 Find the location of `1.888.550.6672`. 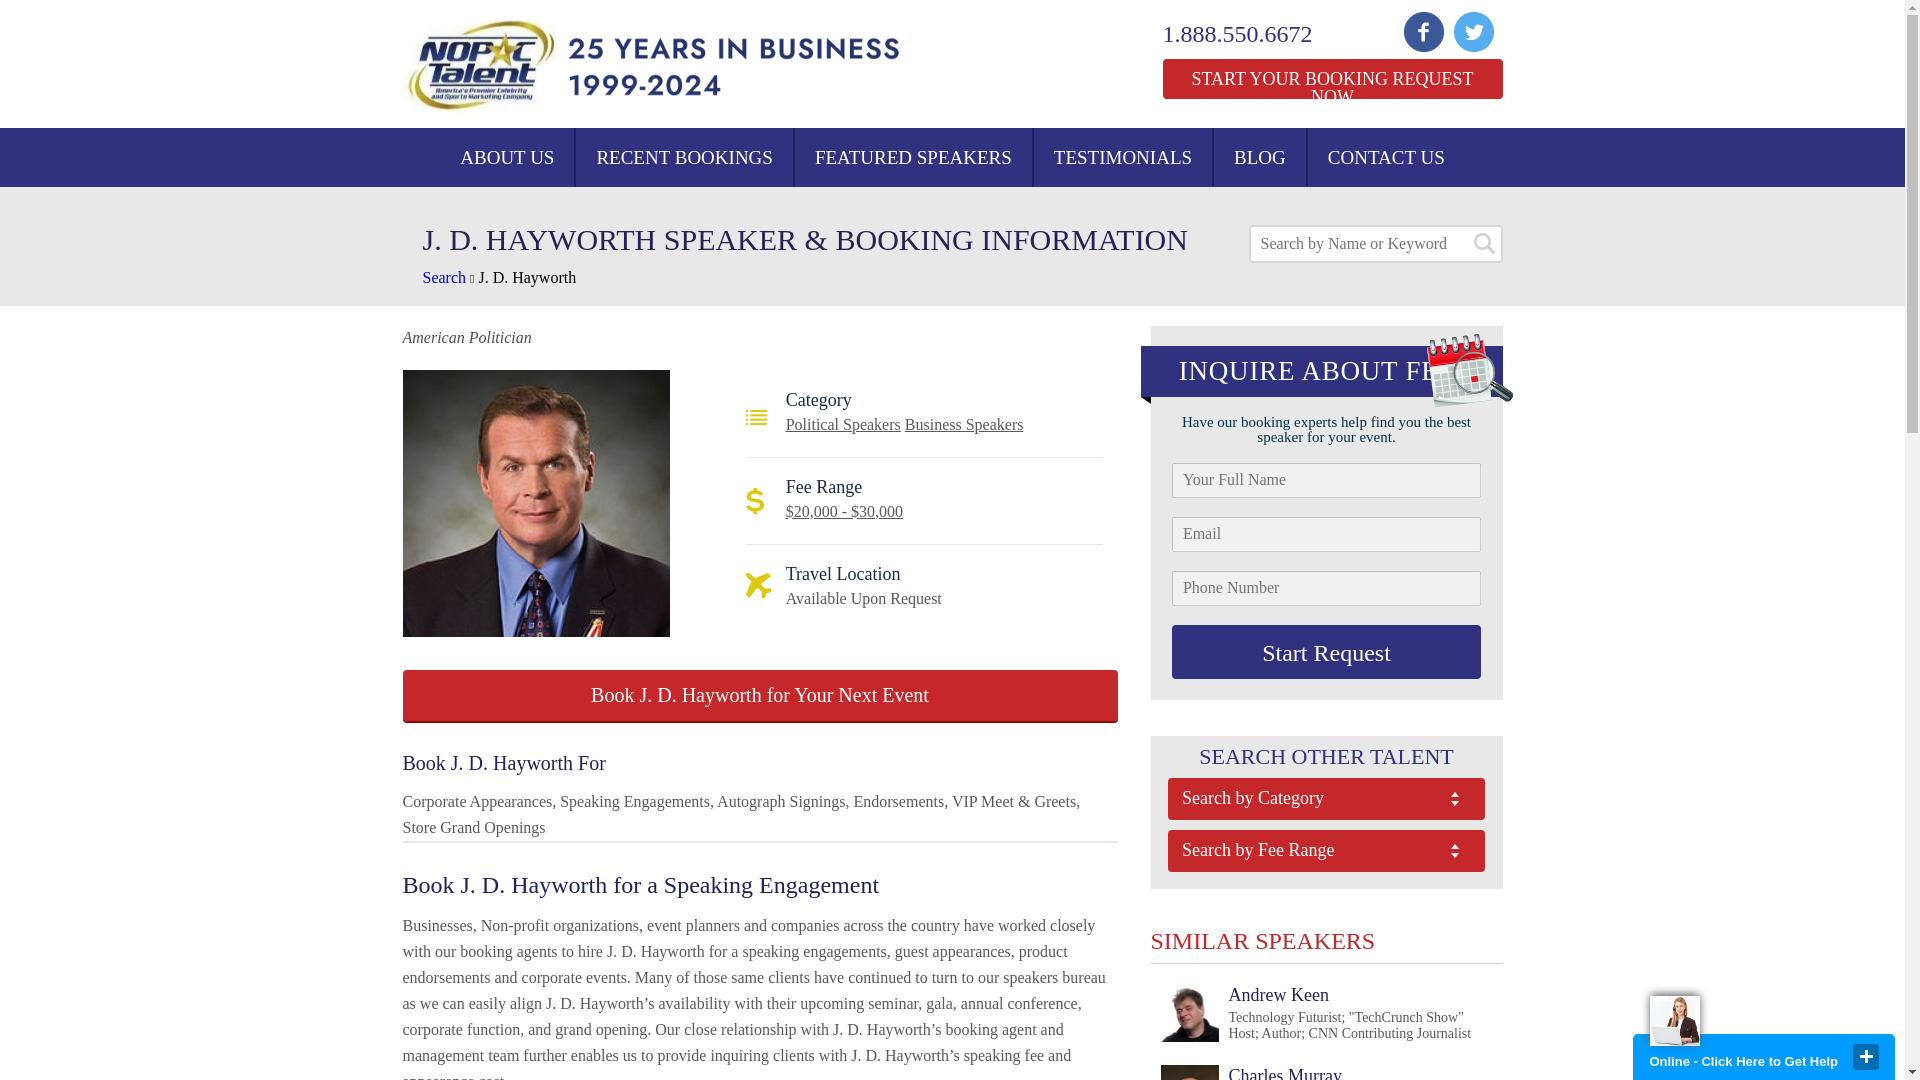

1.888.550.6672 is located at coordinates (1250, 34).